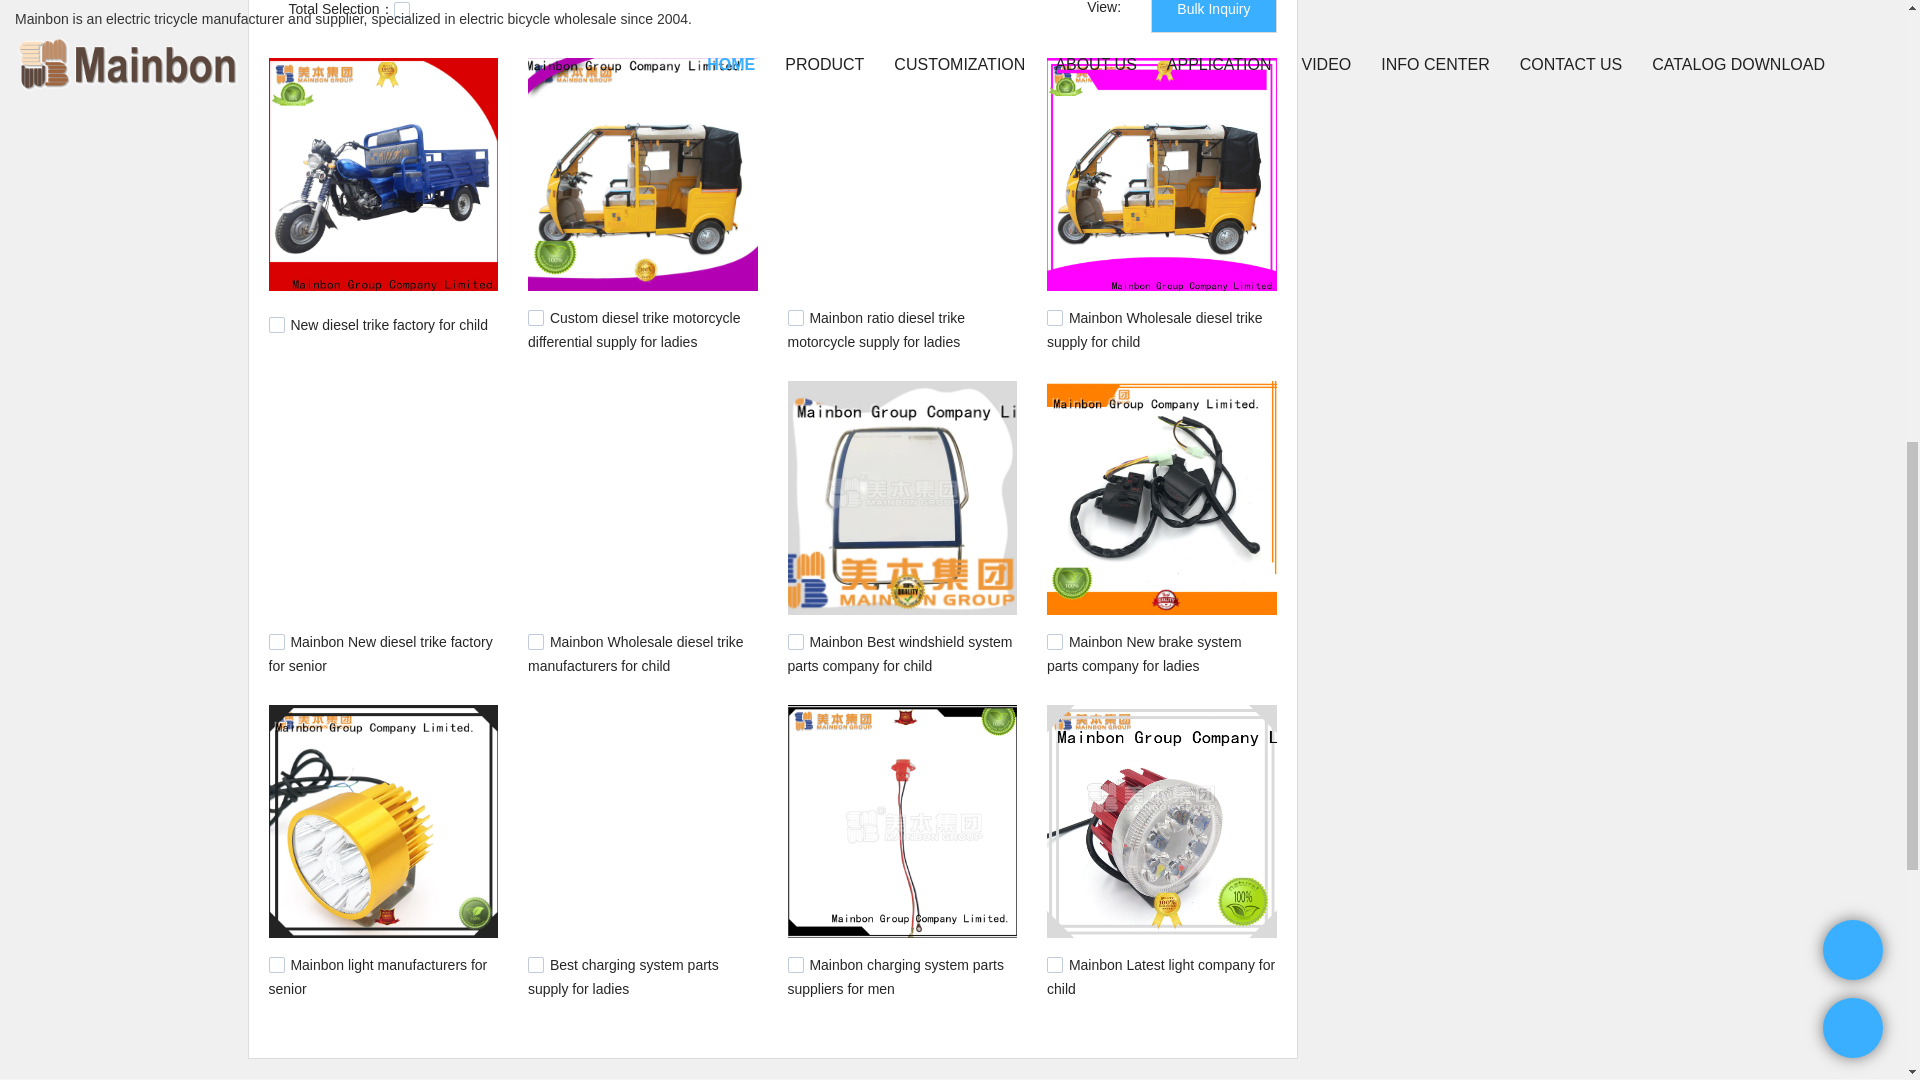 The width and height of the screenshot is (1920, 1080). I want to click on Best charging system parts supply for ladies, so click(623, 976).